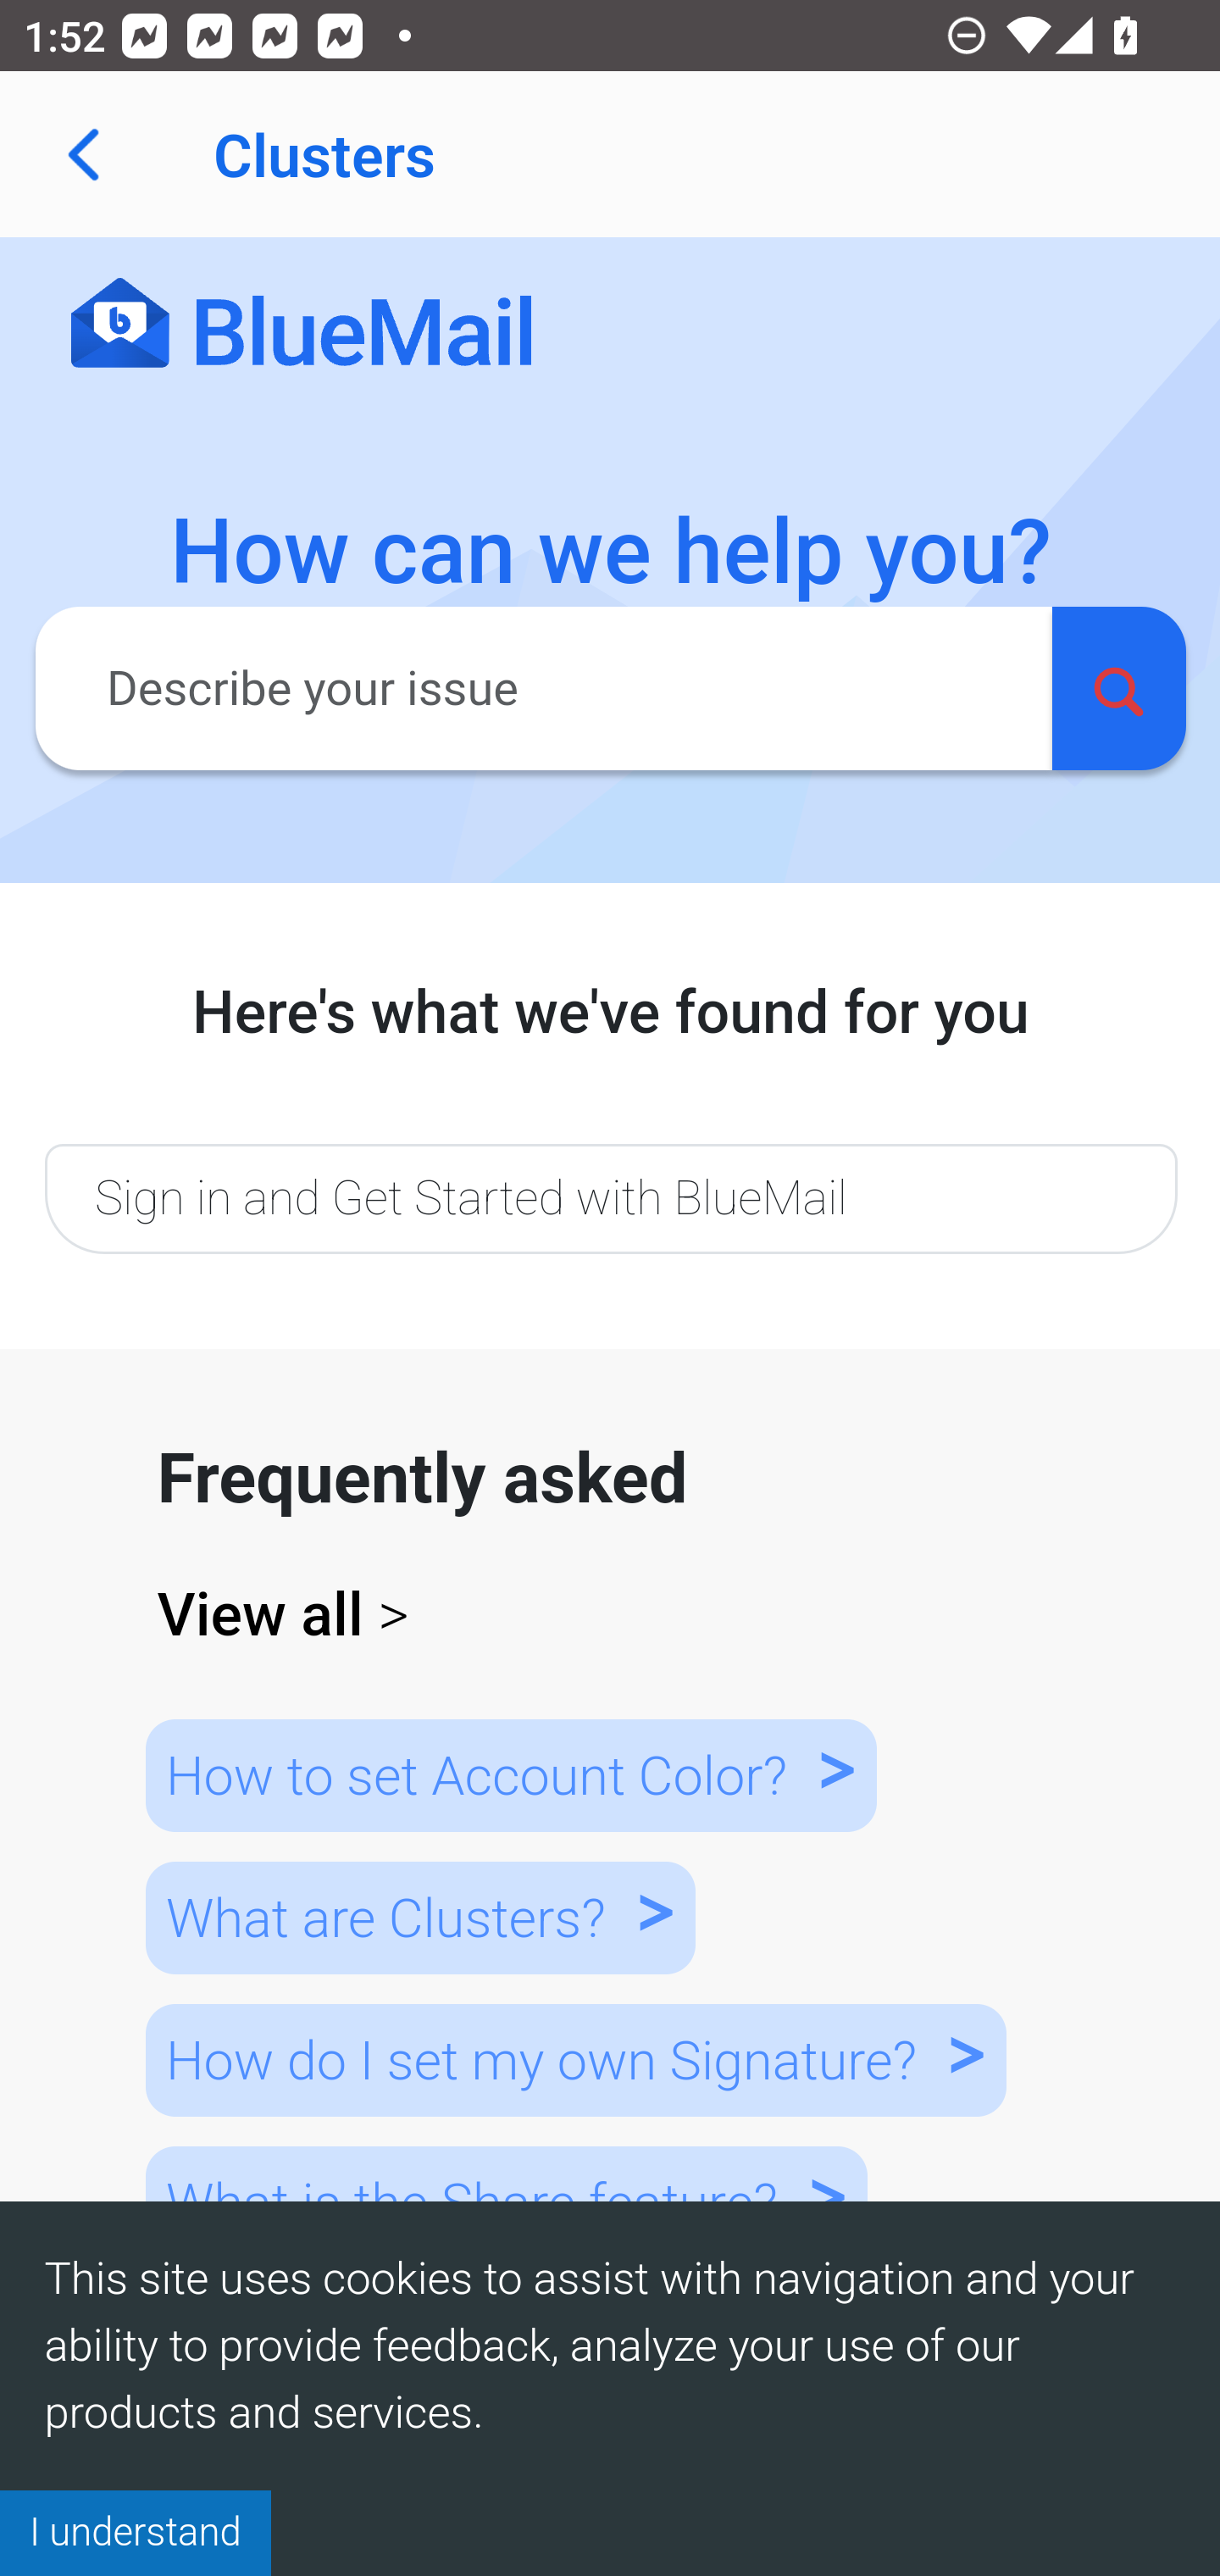 This screenshot has height=2576, width=1220. I want to click on How do I set my own Signature?>, so click(574, 2059).